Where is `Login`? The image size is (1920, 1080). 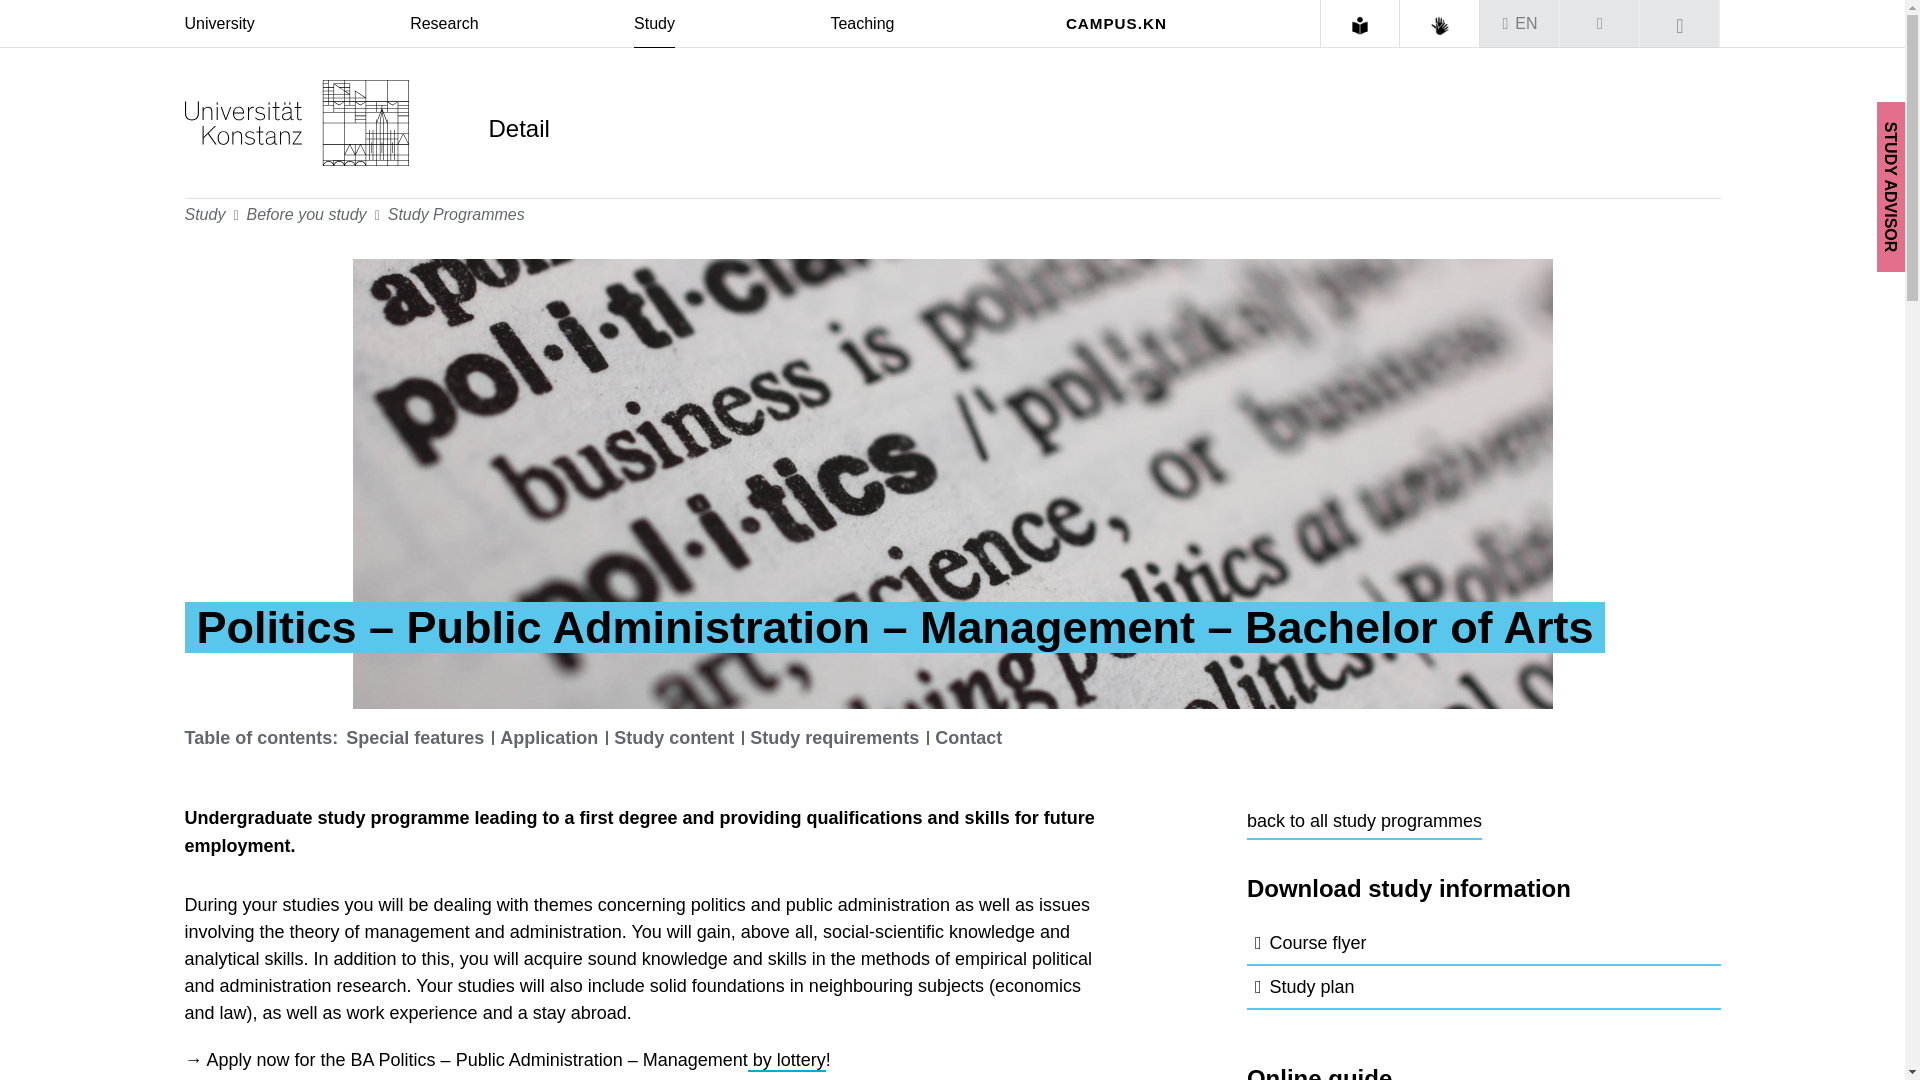 Login is located at coordinates (1599, 24).